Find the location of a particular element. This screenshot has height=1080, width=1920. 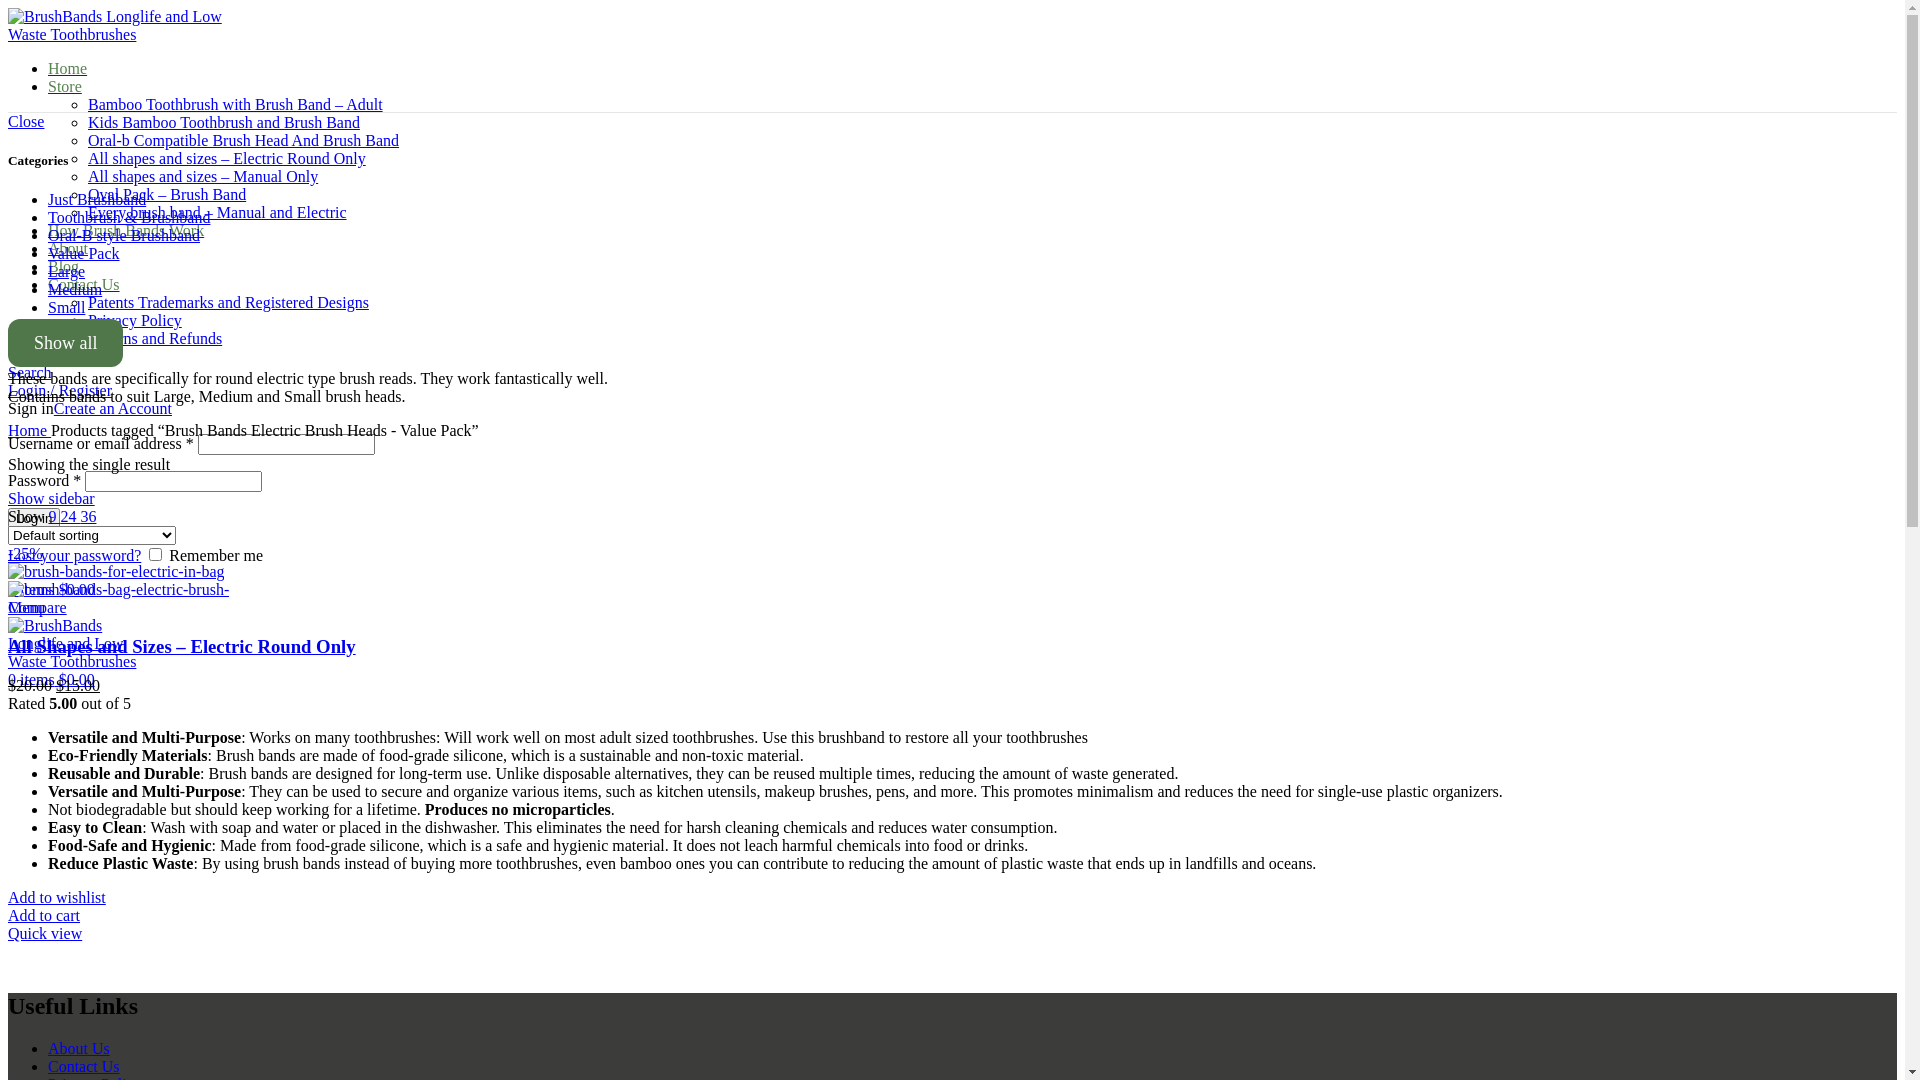

Create an Account is located at coordinates (113, 408).